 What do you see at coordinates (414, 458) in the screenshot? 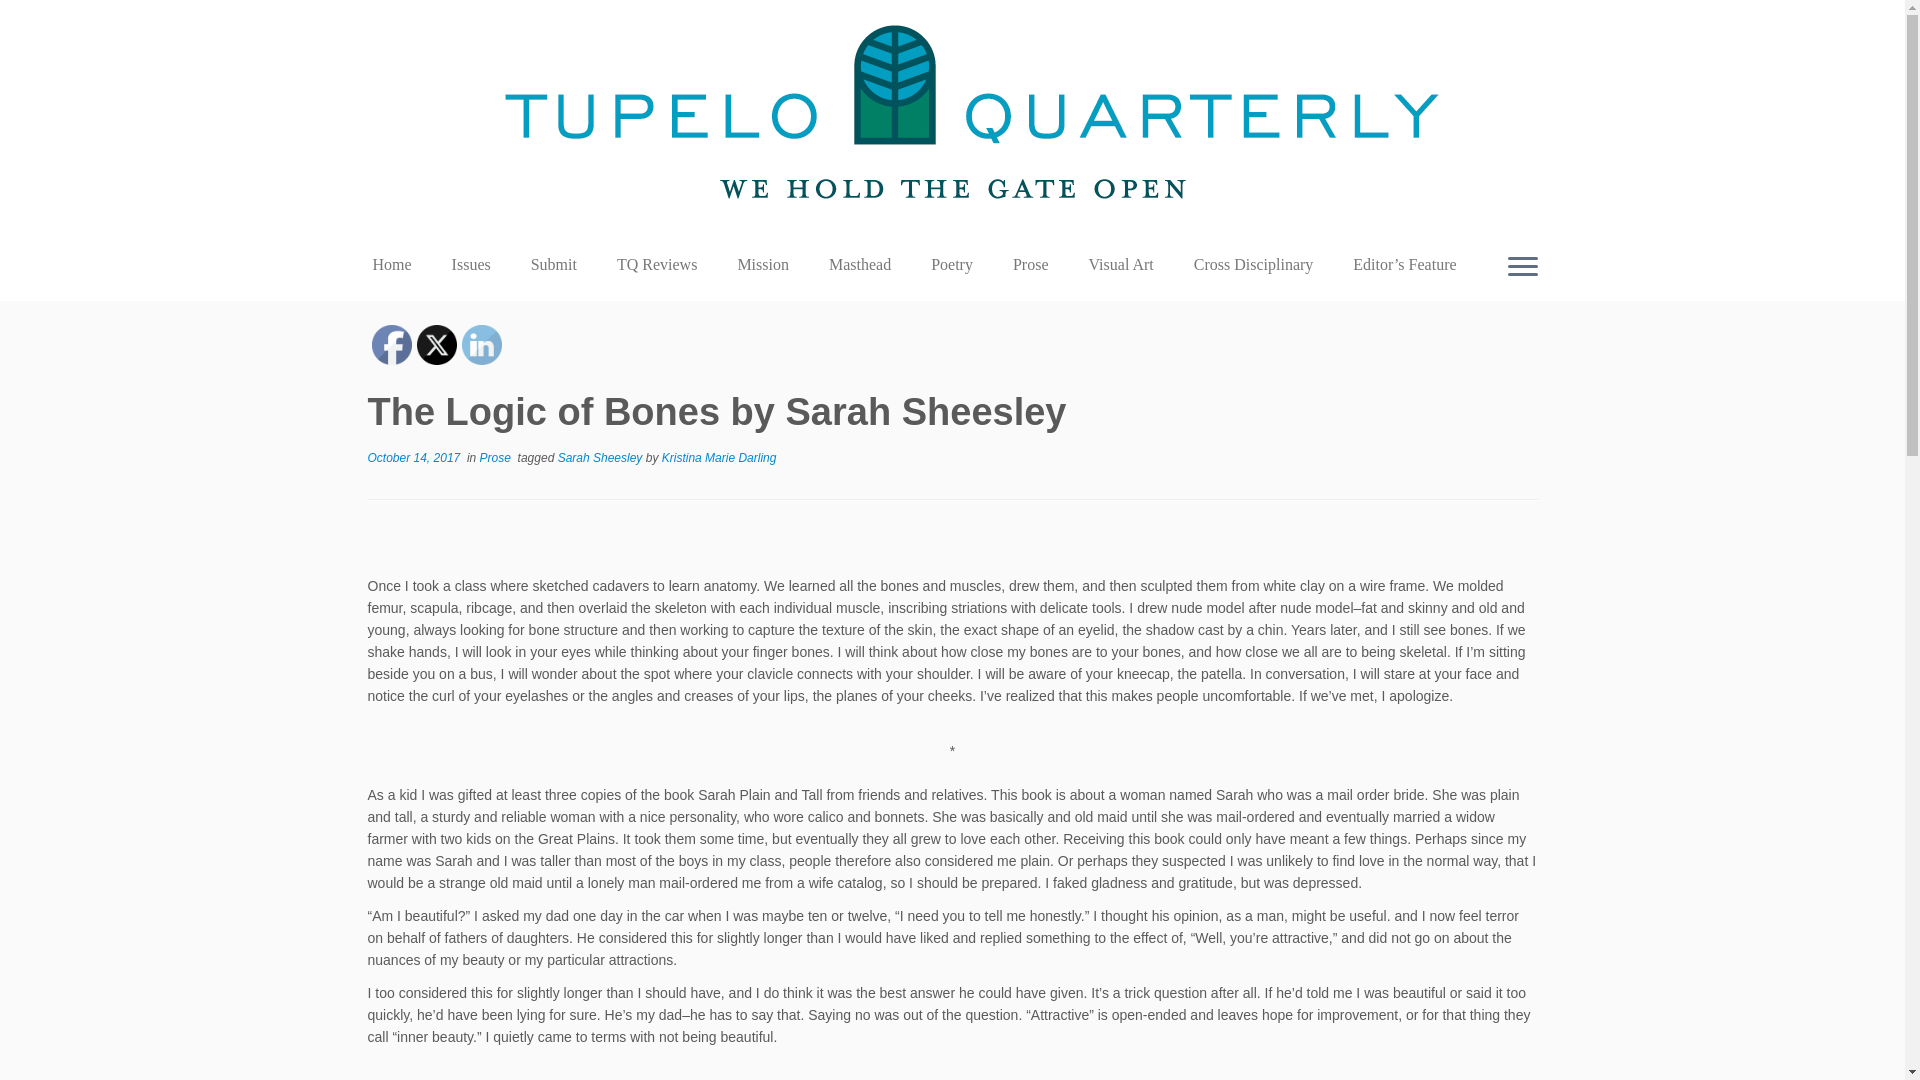
I see `October 14, 2017` at bounding box center [414, 458].